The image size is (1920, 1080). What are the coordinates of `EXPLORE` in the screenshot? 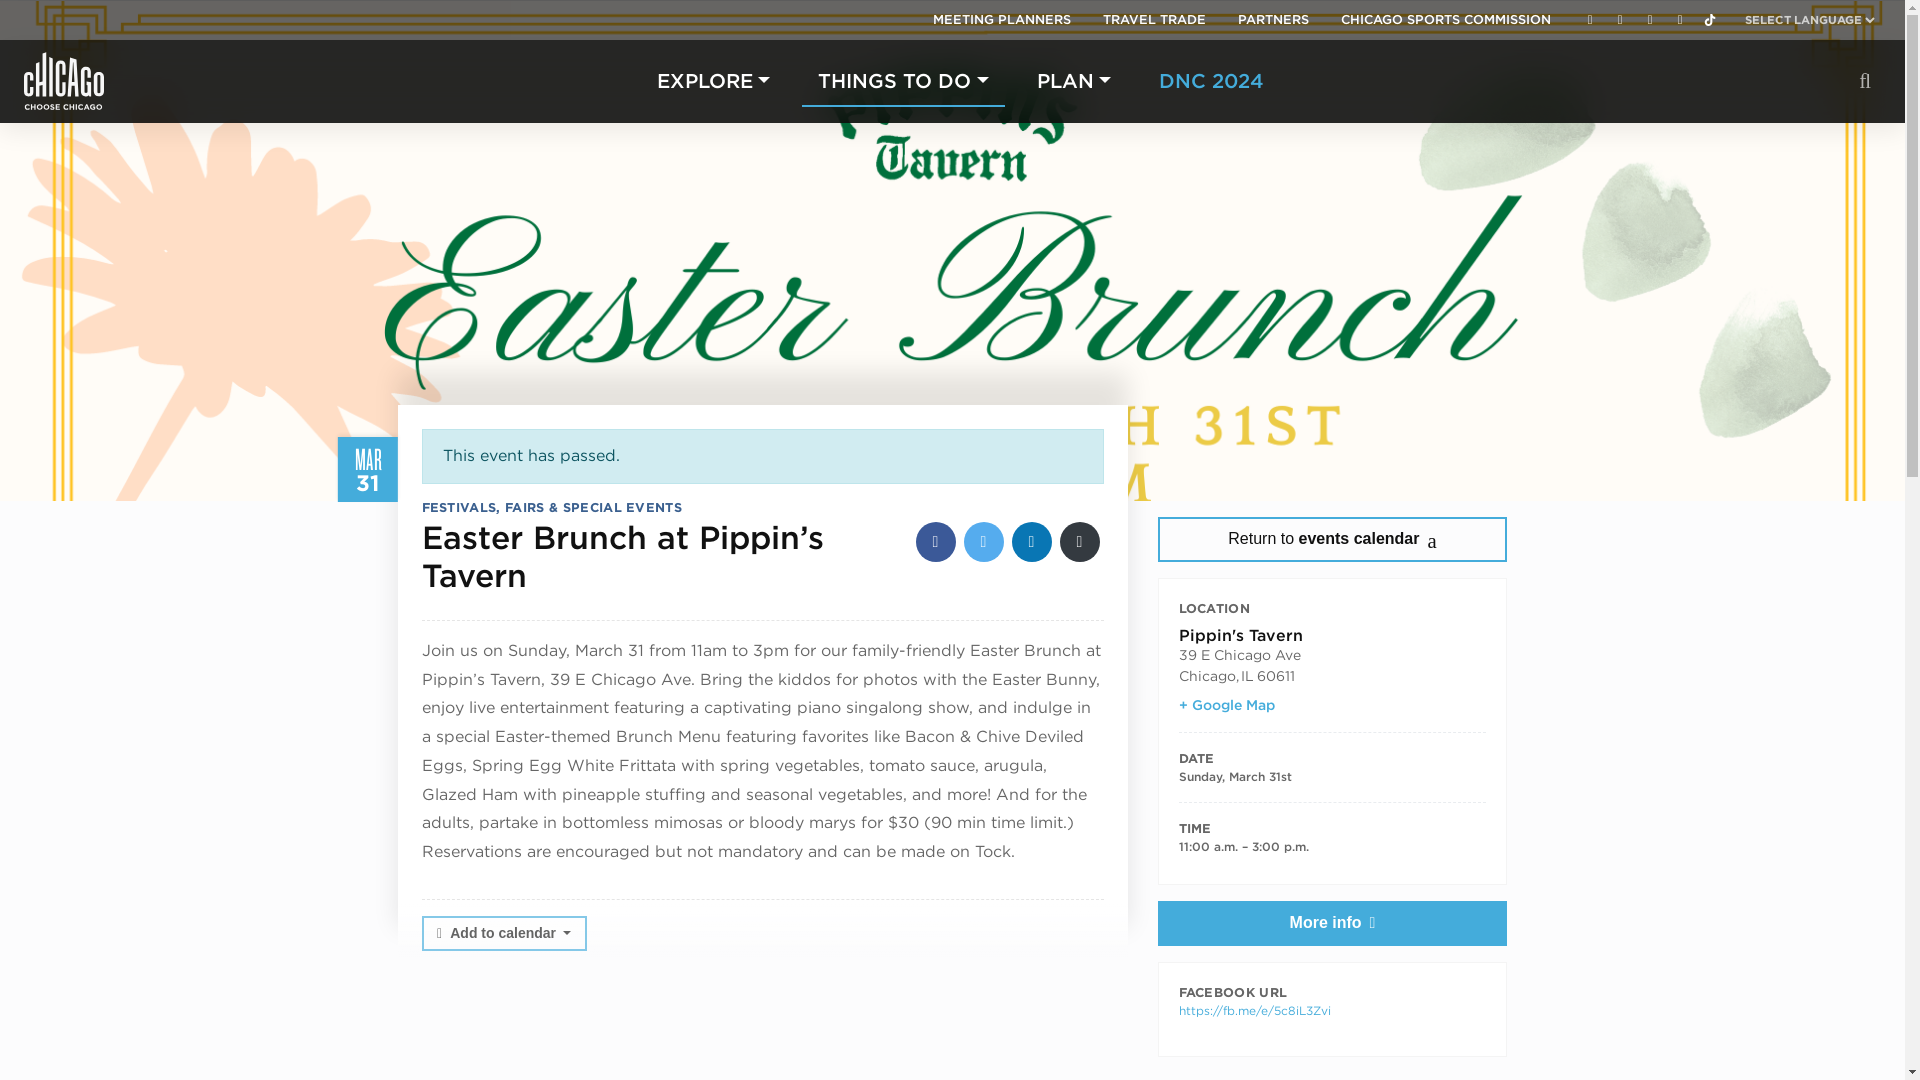 It's located at (713, 80).